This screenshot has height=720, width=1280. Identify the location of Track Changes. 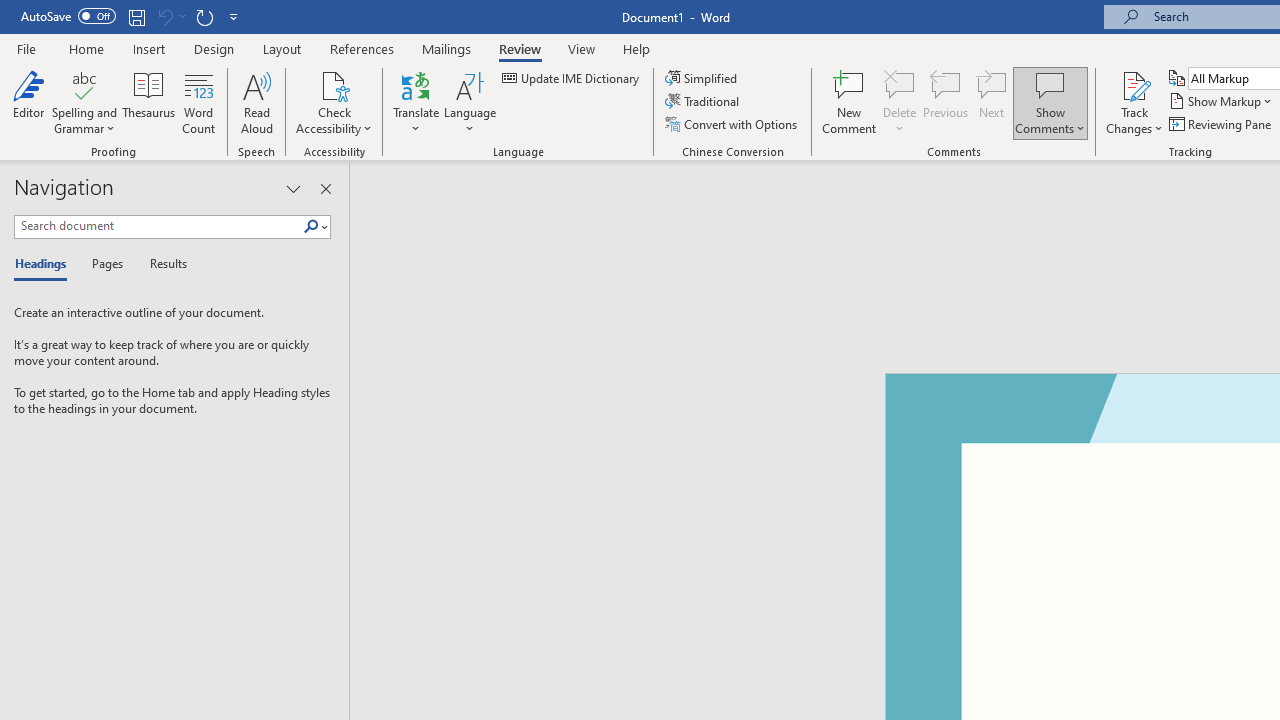
(1134, 84).